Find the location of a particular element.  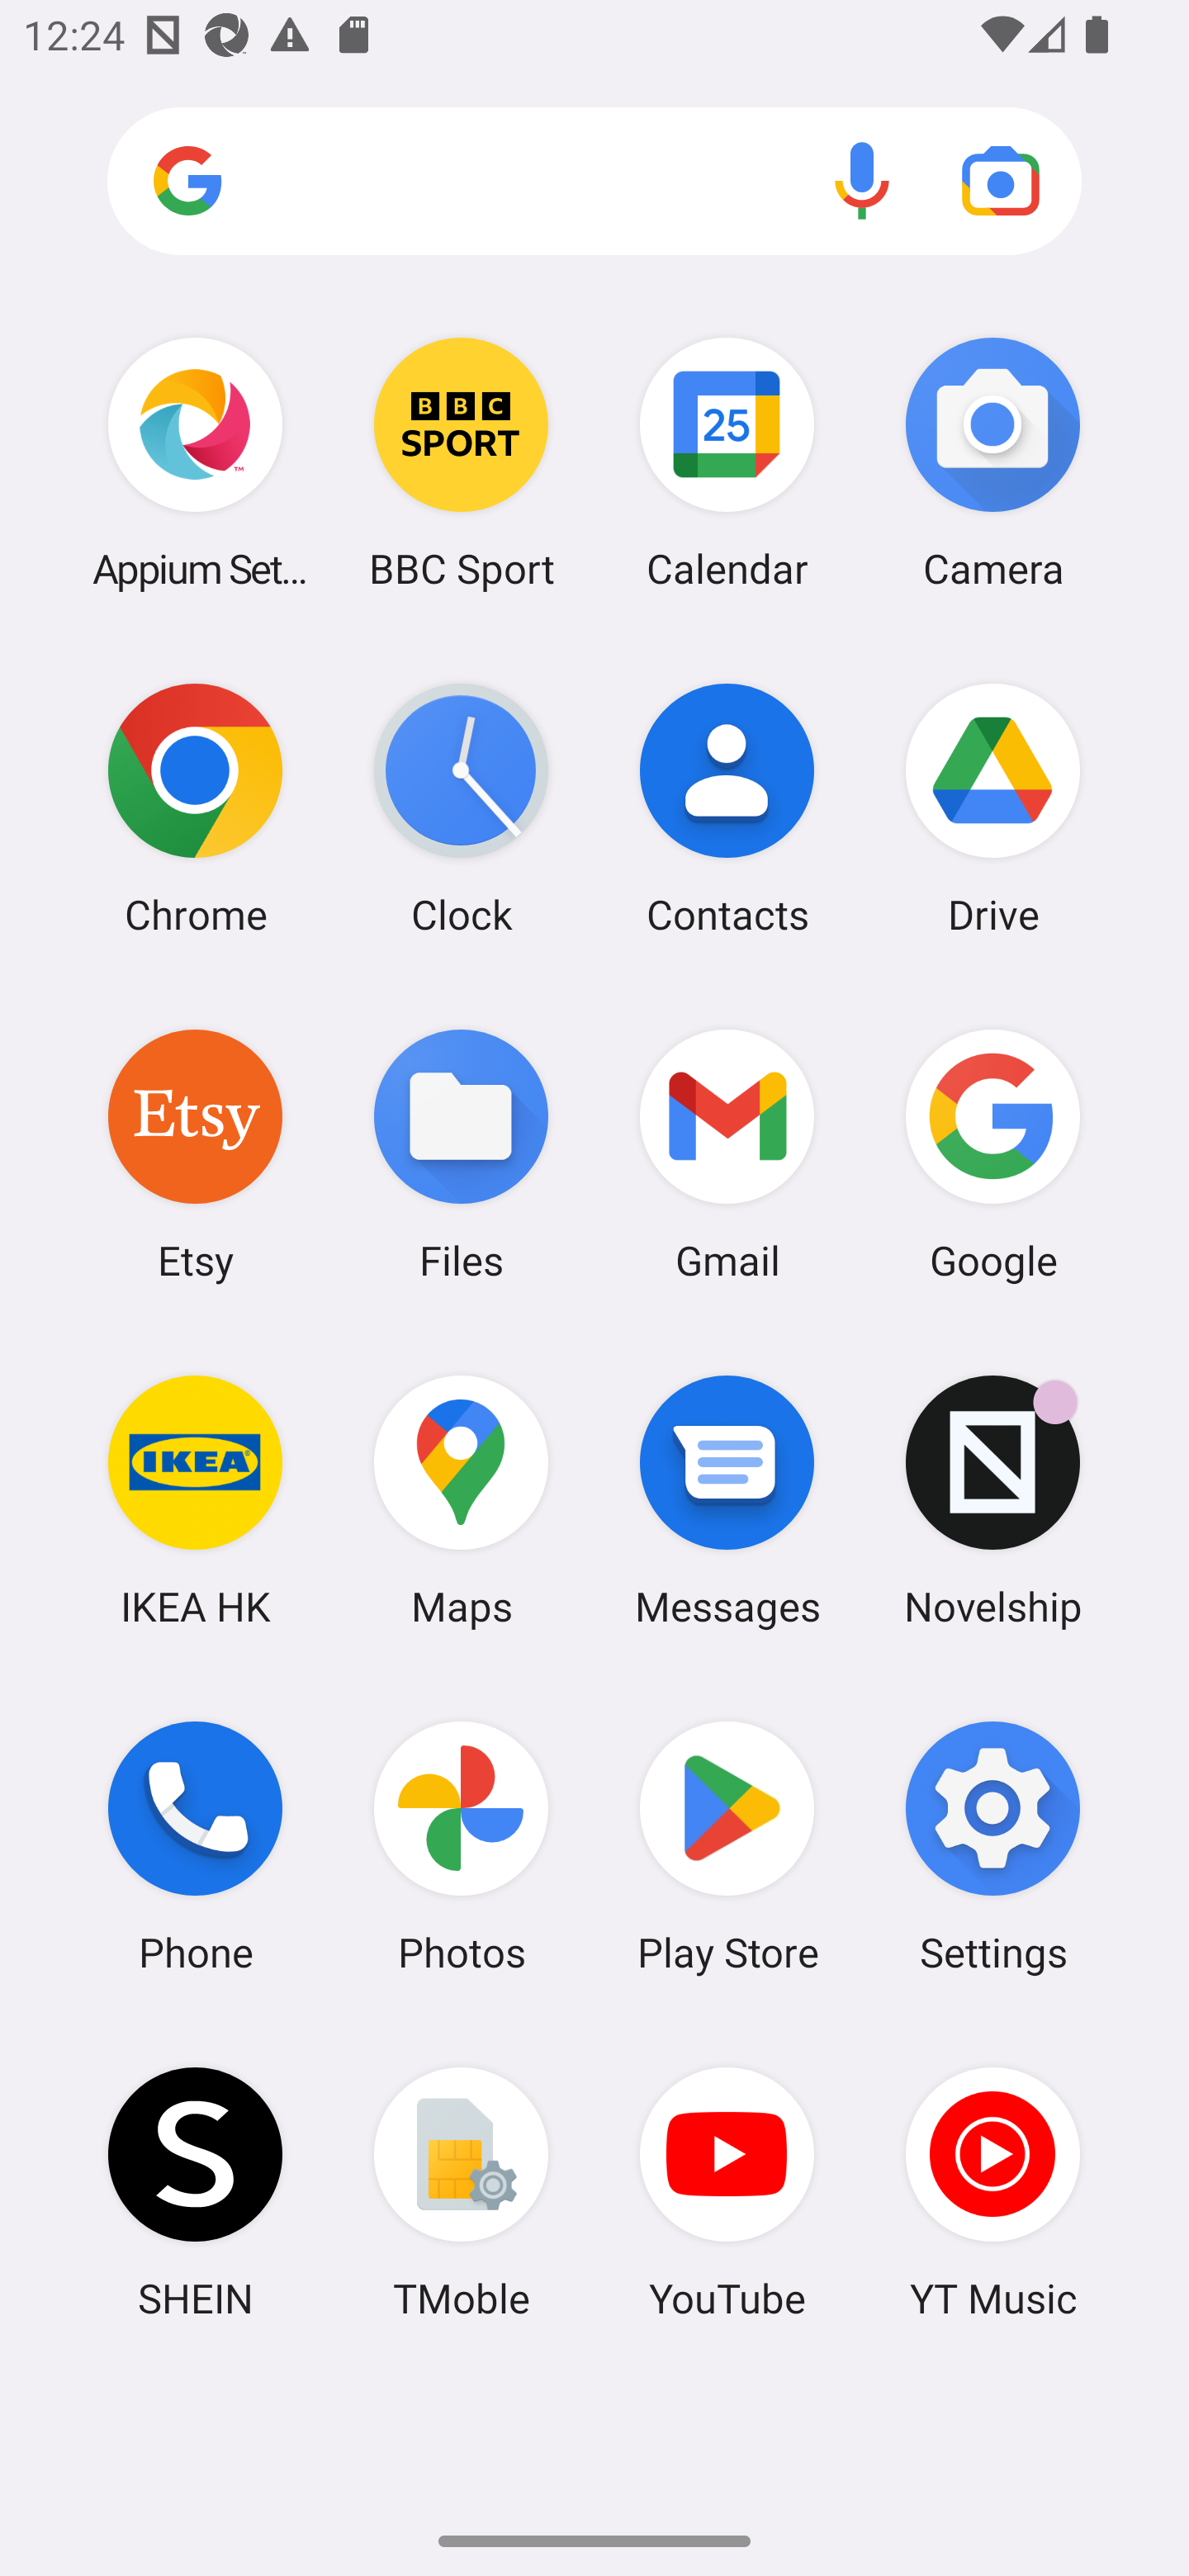

TMoble is located at coordinates (461, 2192).